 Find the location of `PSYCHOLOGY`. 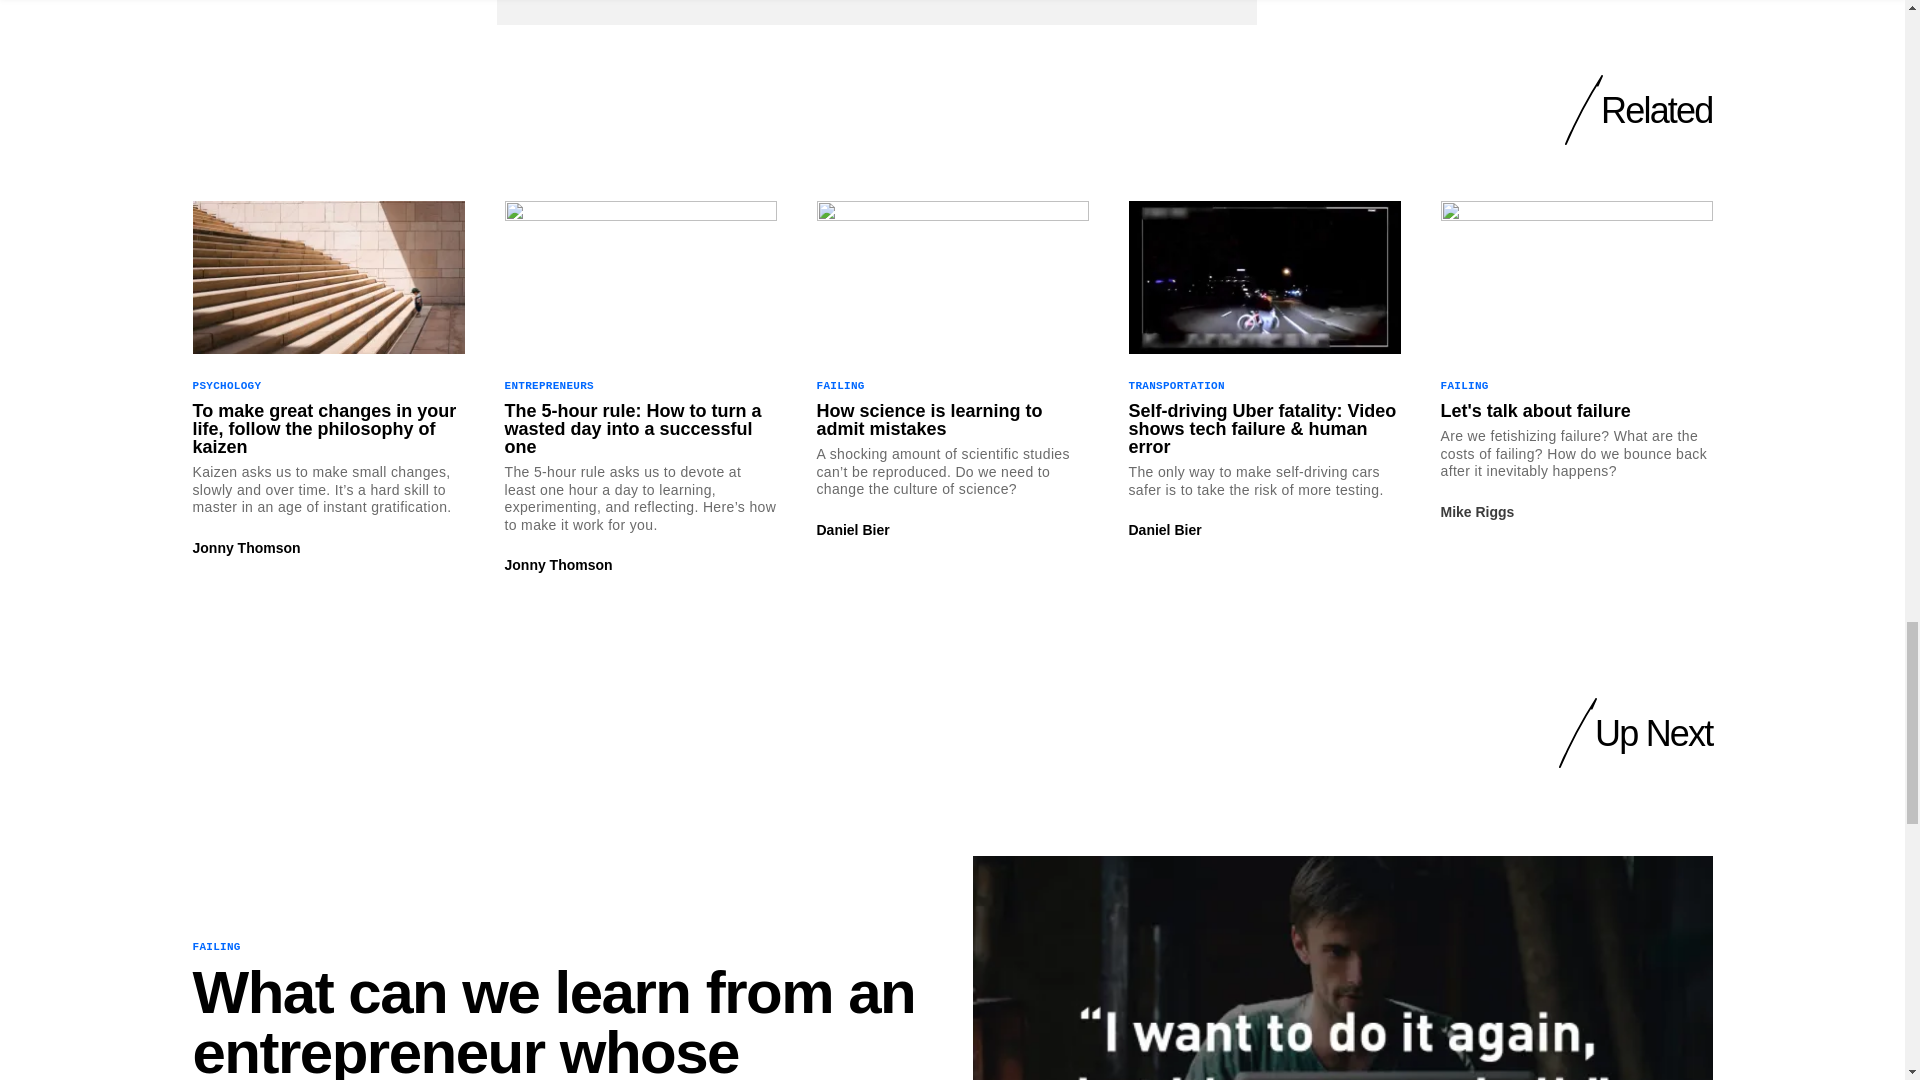

PSYCHOLOGY is located at coordinates (226, 386).